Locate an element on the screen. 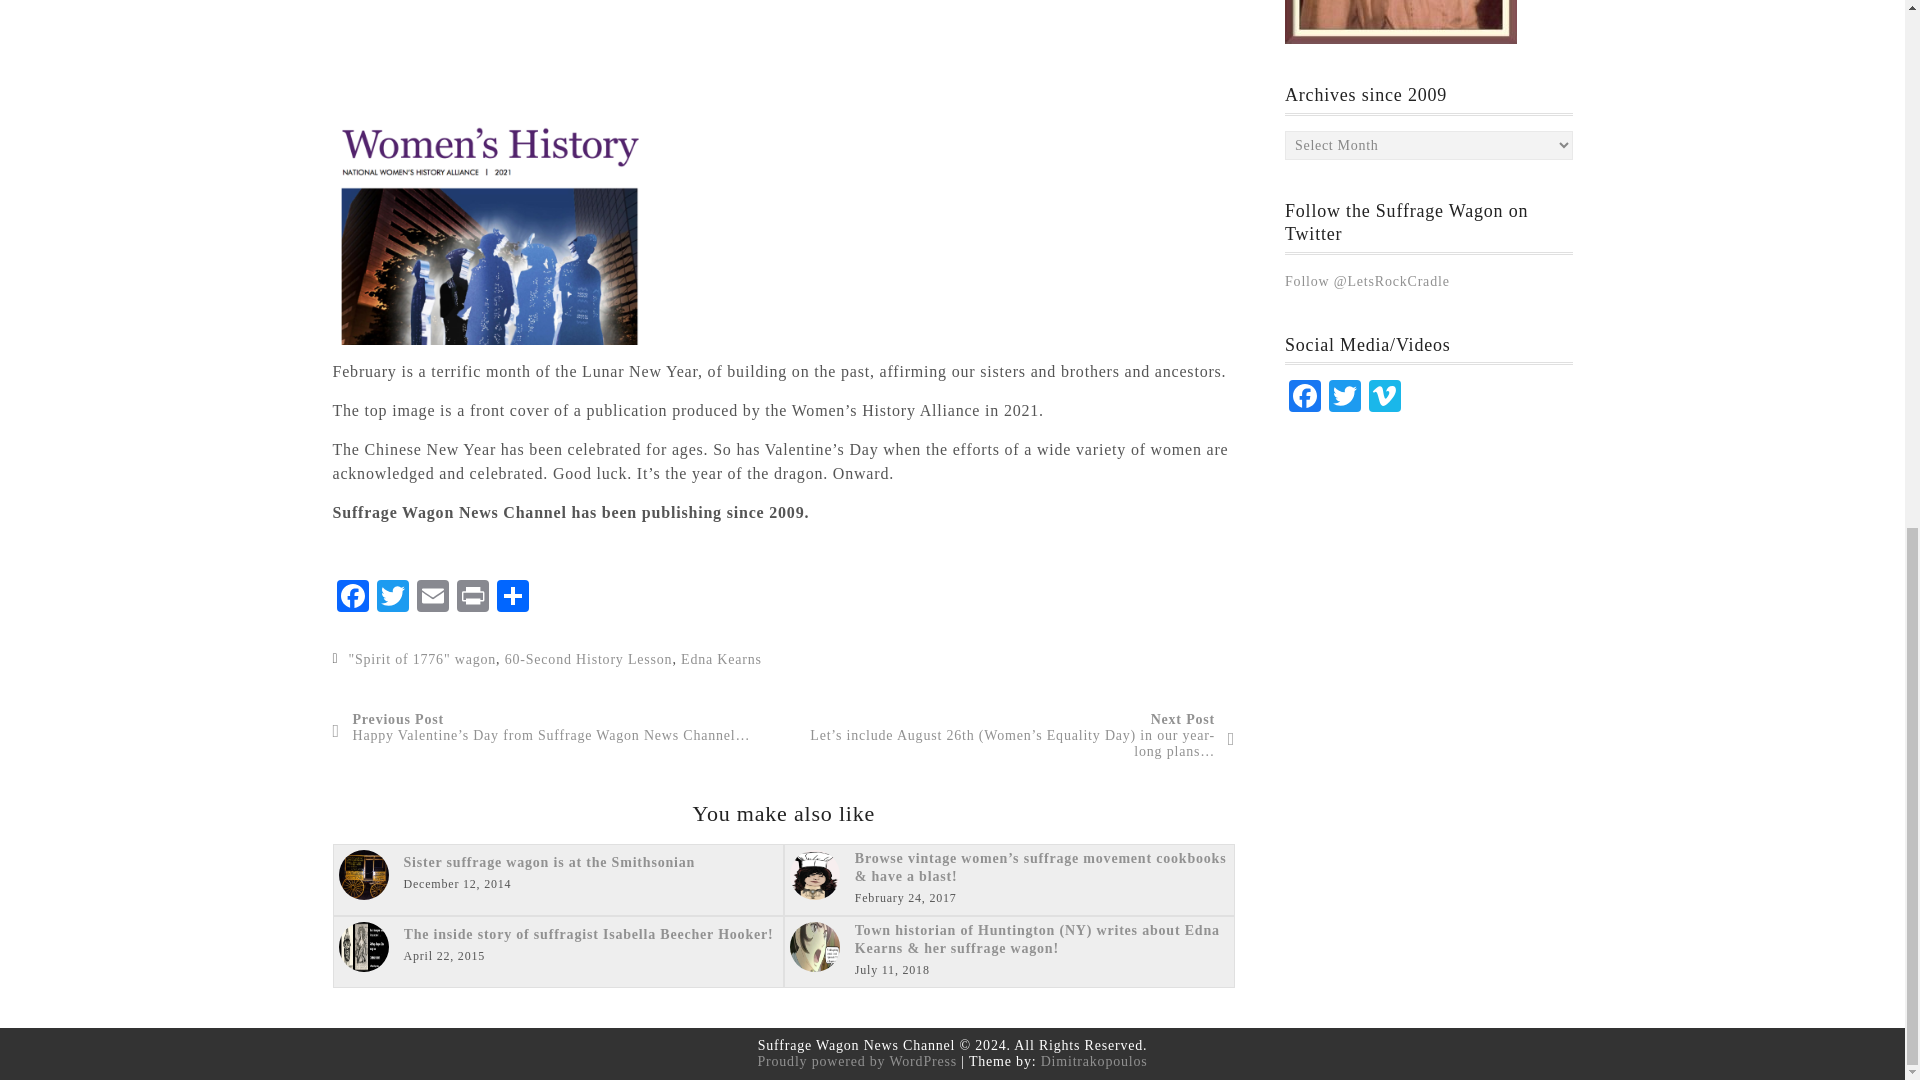  Facebook is located at coordinates (352, 598).